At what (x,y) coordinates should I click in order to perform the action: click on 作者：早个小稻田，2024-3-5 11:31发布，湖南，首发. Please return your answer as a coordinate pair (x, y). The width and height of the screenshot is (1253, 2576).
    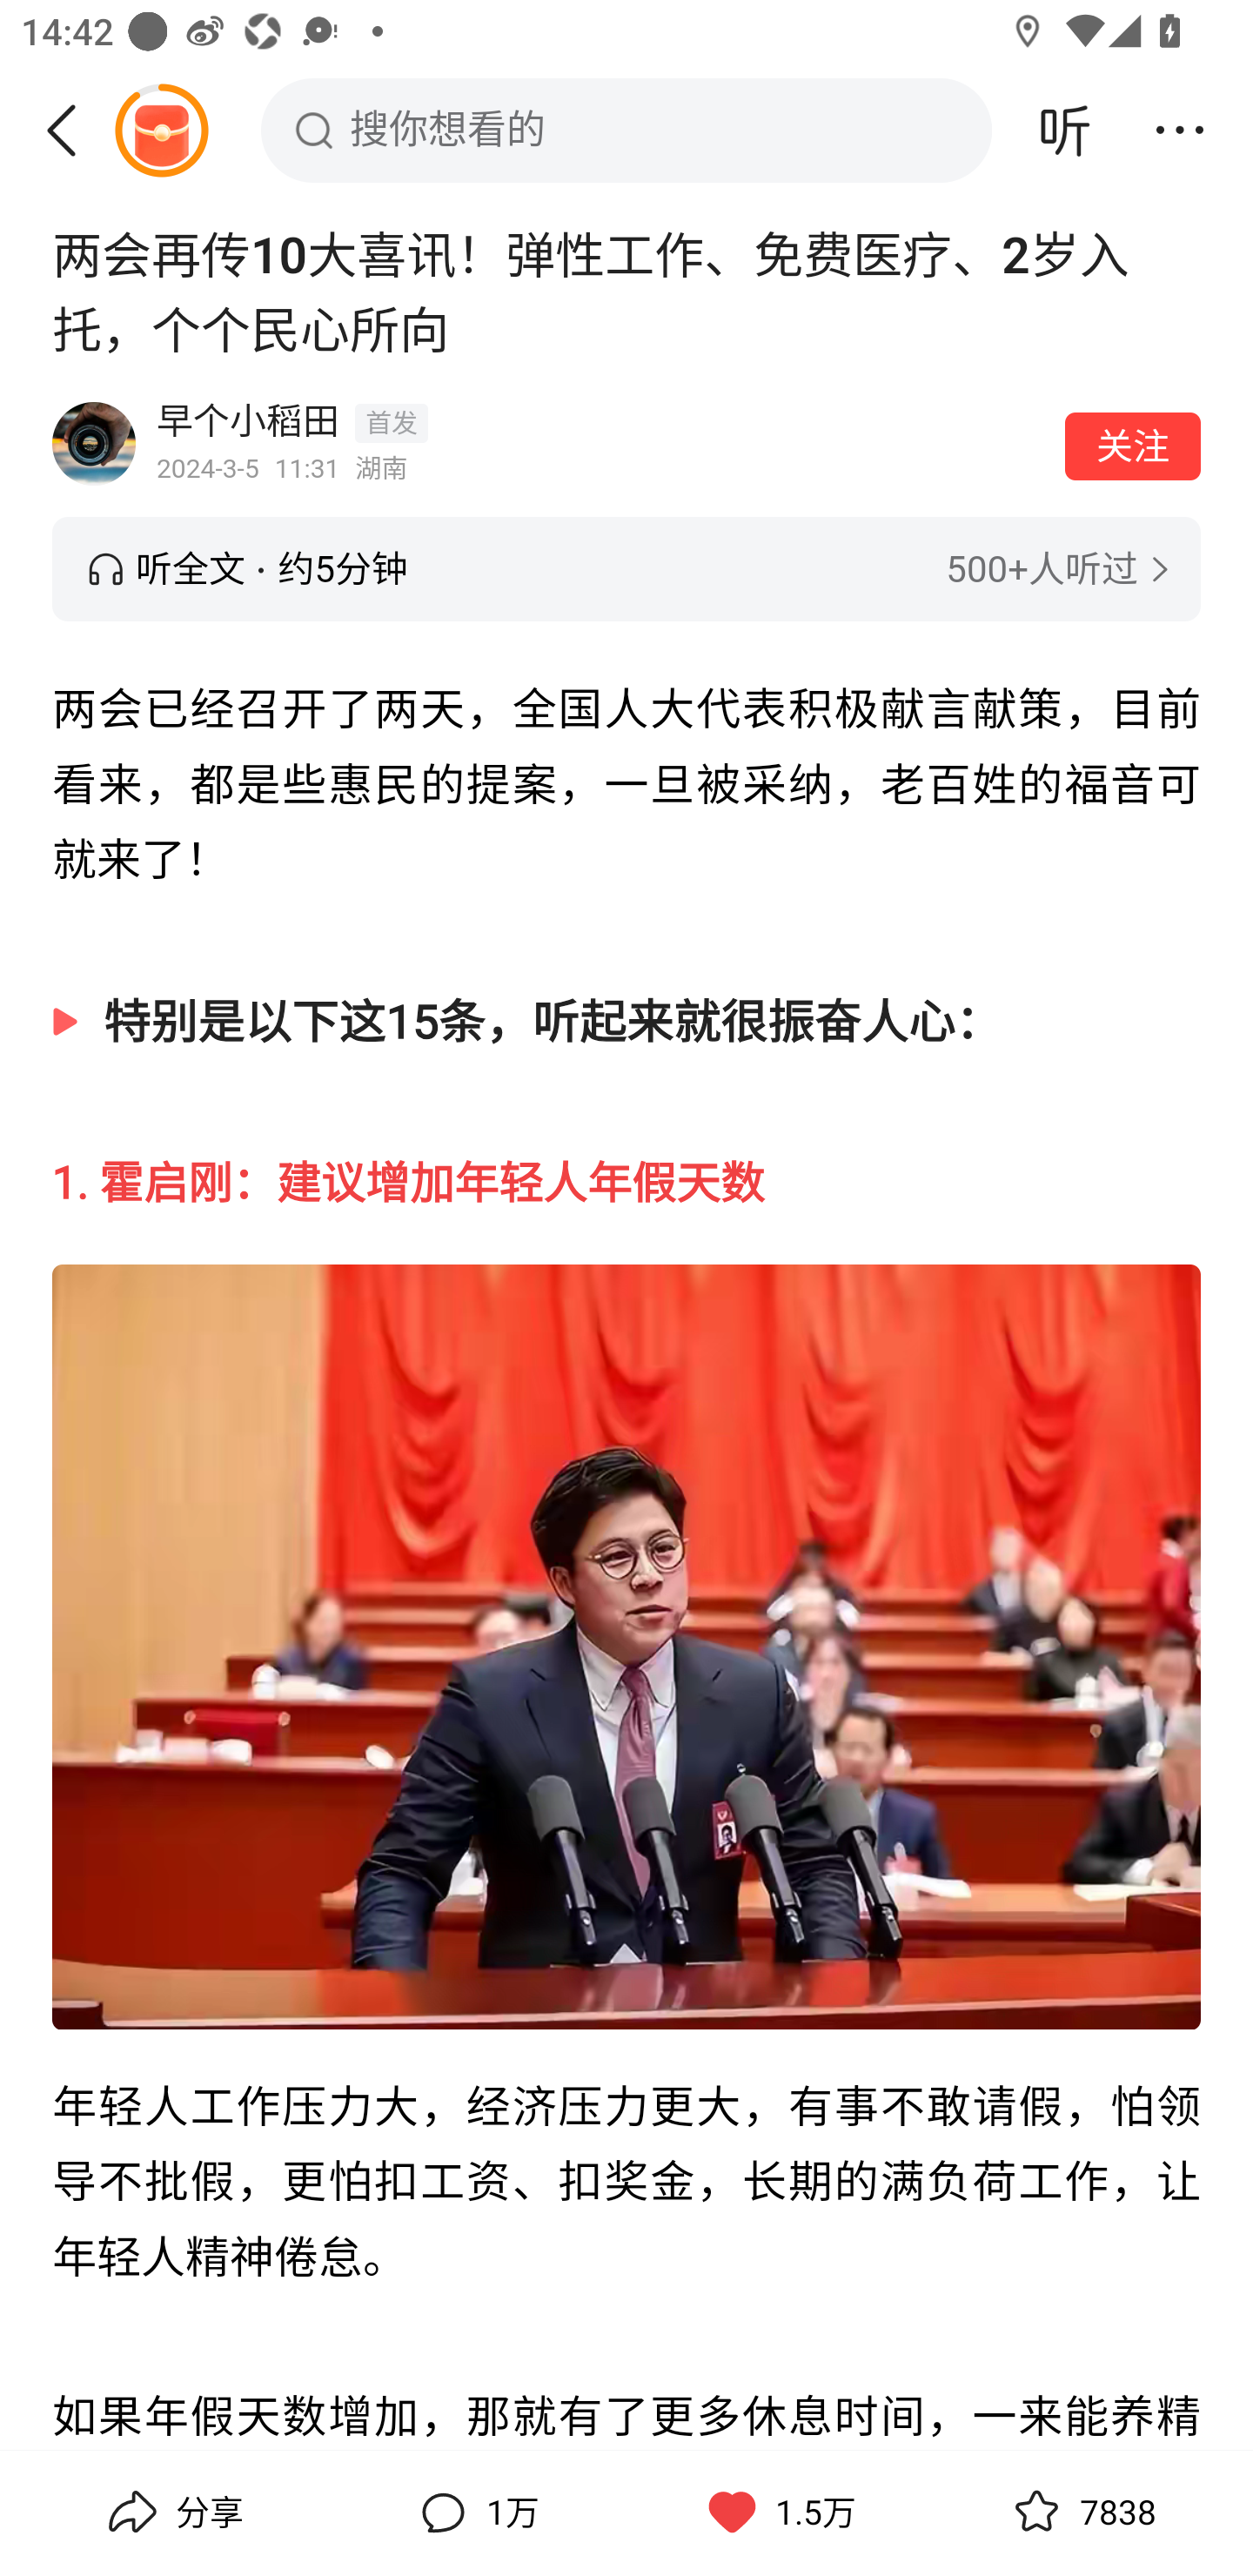
    Looking at the image, I should click on (600, 444).